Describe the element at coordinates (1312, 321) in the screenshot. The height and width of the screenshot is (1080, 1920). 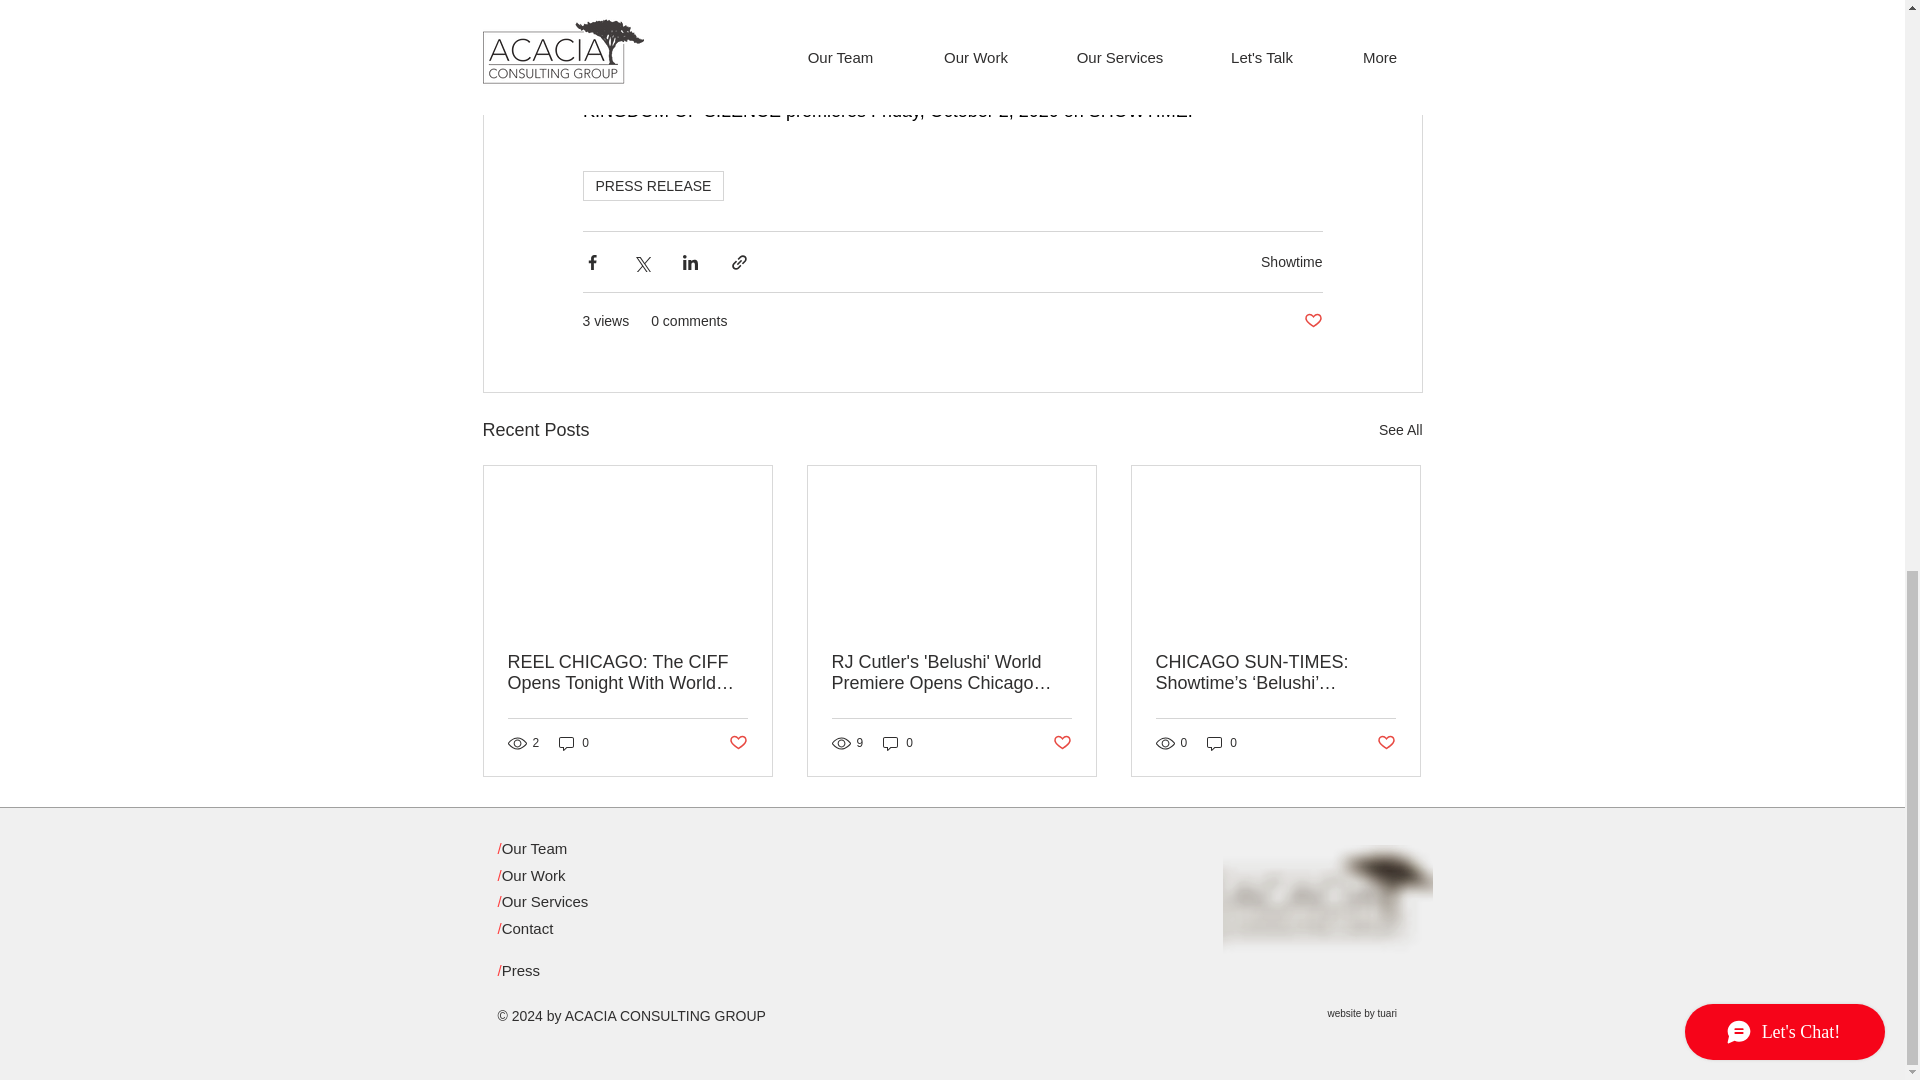
I see `Post not marked as liked` at that location.